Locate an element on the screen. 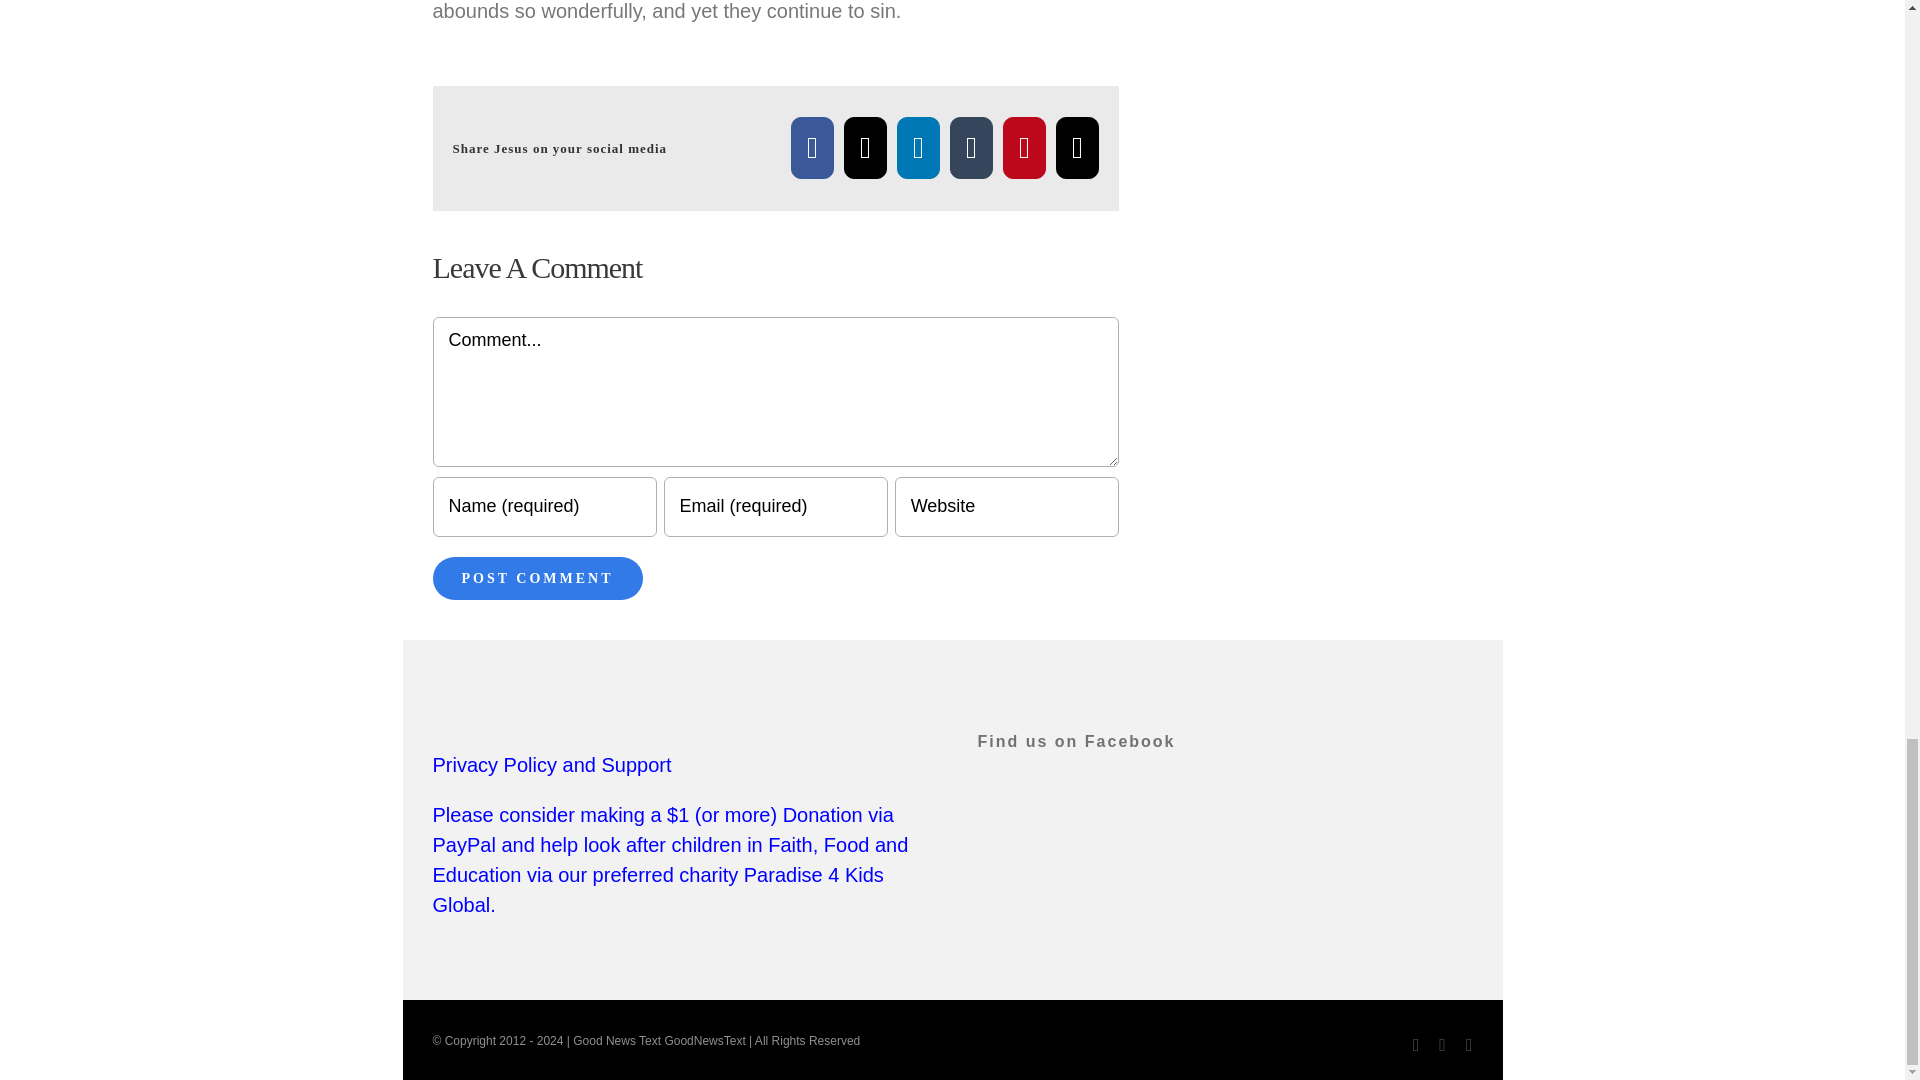 This screenshot has height=1080, width=1920. Pinterest is located at coordinates (1024, 148).